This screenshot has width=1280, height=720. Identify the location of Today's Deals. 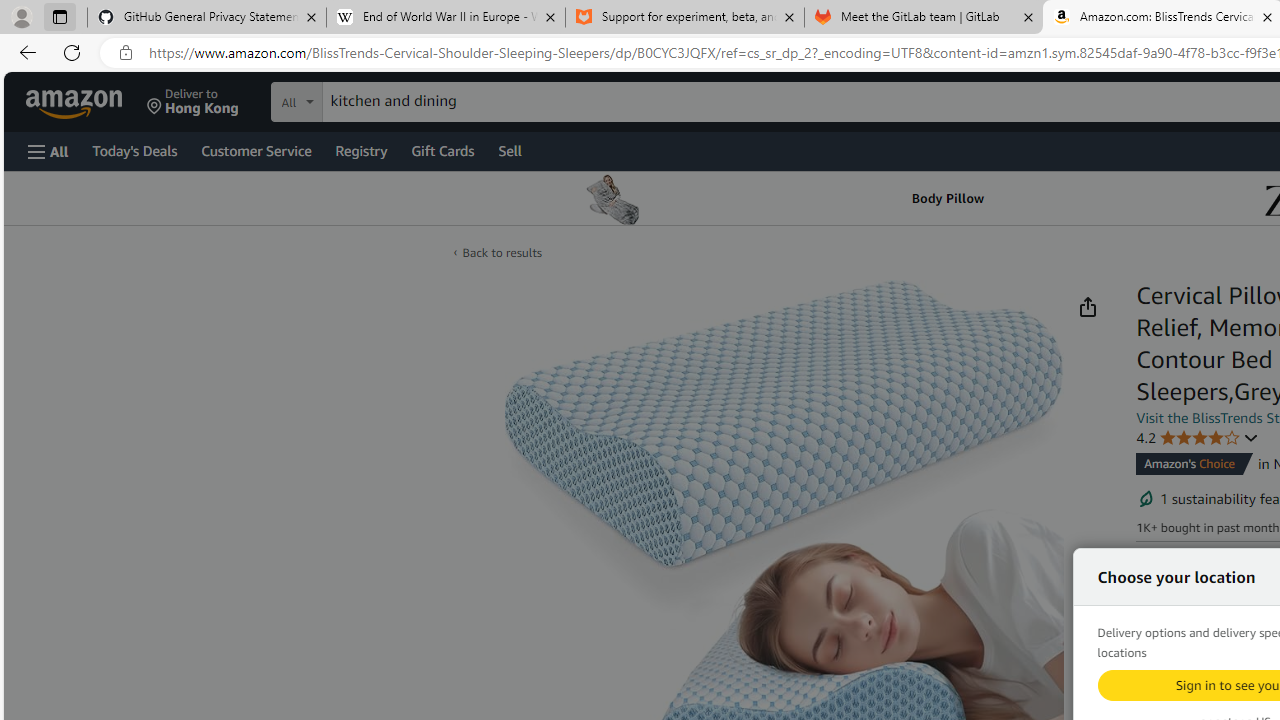
(134, 150).